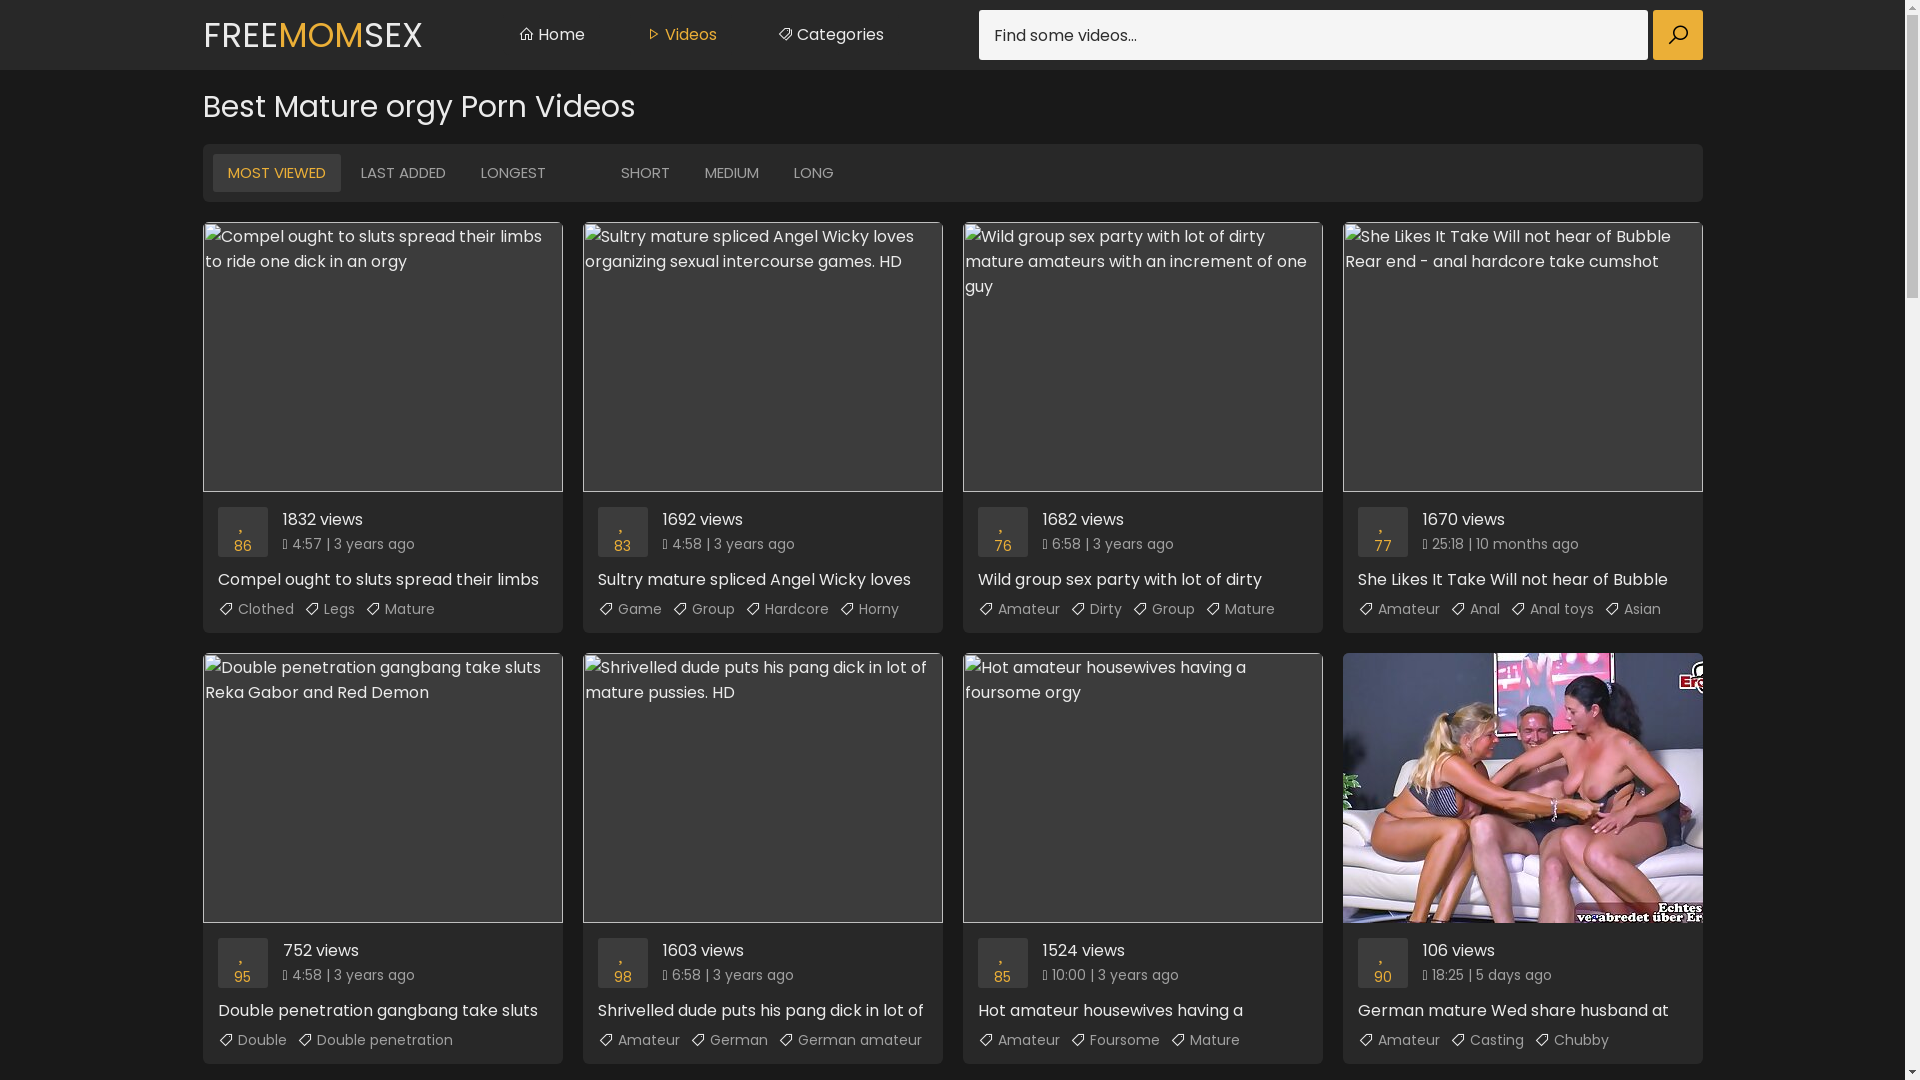 This screenshot has height=1080, width=1920. What do you see at coordinates (1522, 837) in the screenshot?
I see `German mature Wed share husband at 3some swinger orgy` at bounding box center [1522, 837].